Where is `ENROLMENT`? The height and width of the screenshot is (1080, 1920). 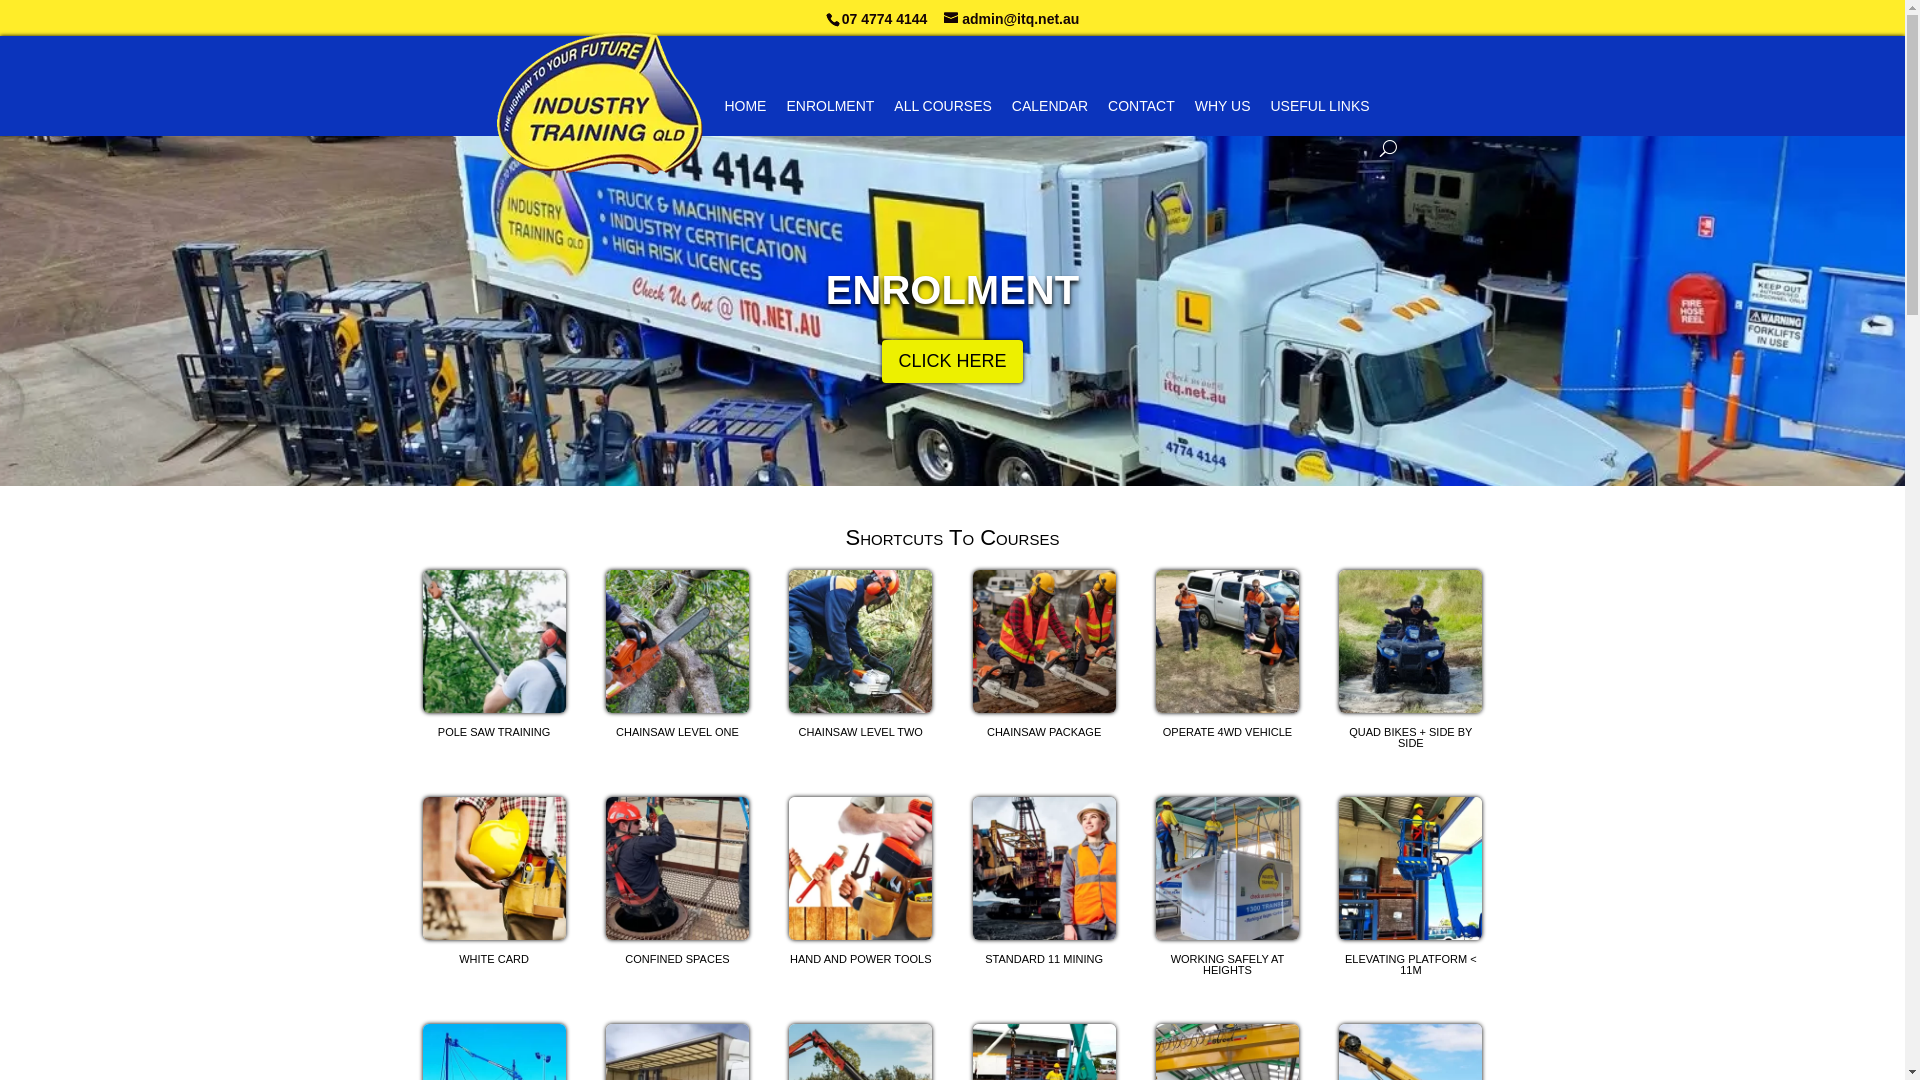 ENROLMENT is located at coordinates (952, 290).